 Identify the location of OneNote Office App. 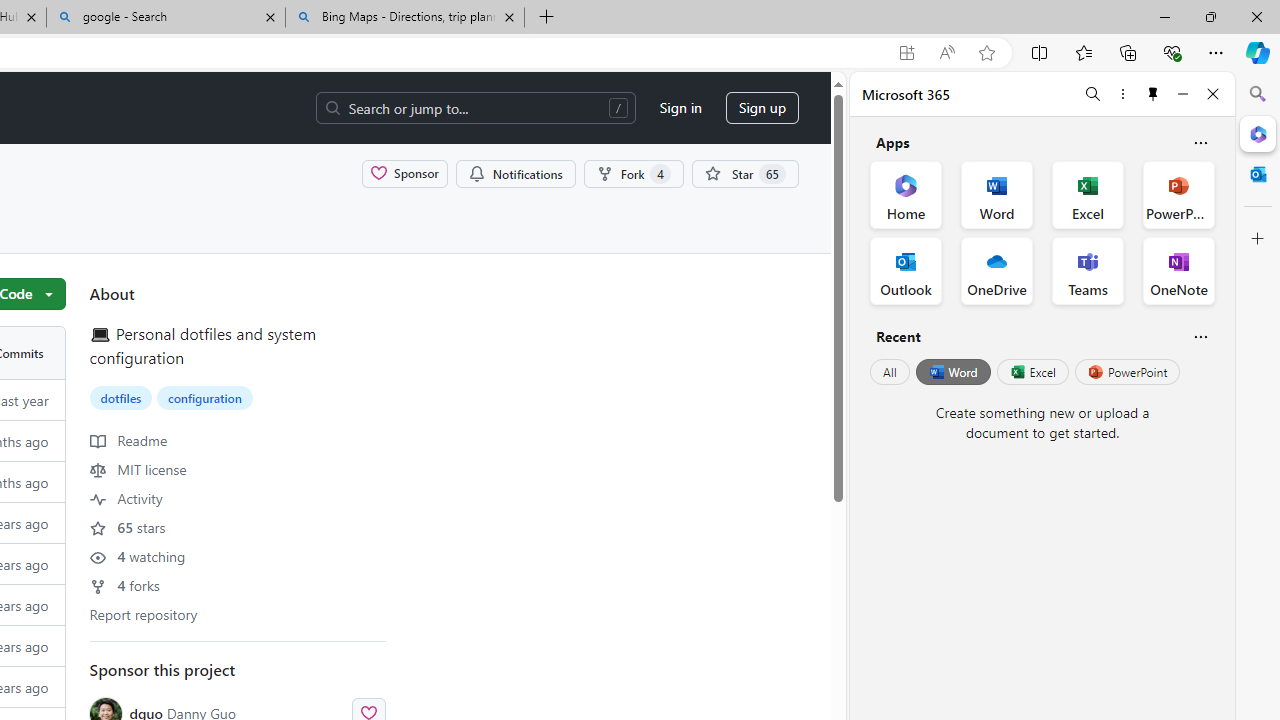
(1178, 270).